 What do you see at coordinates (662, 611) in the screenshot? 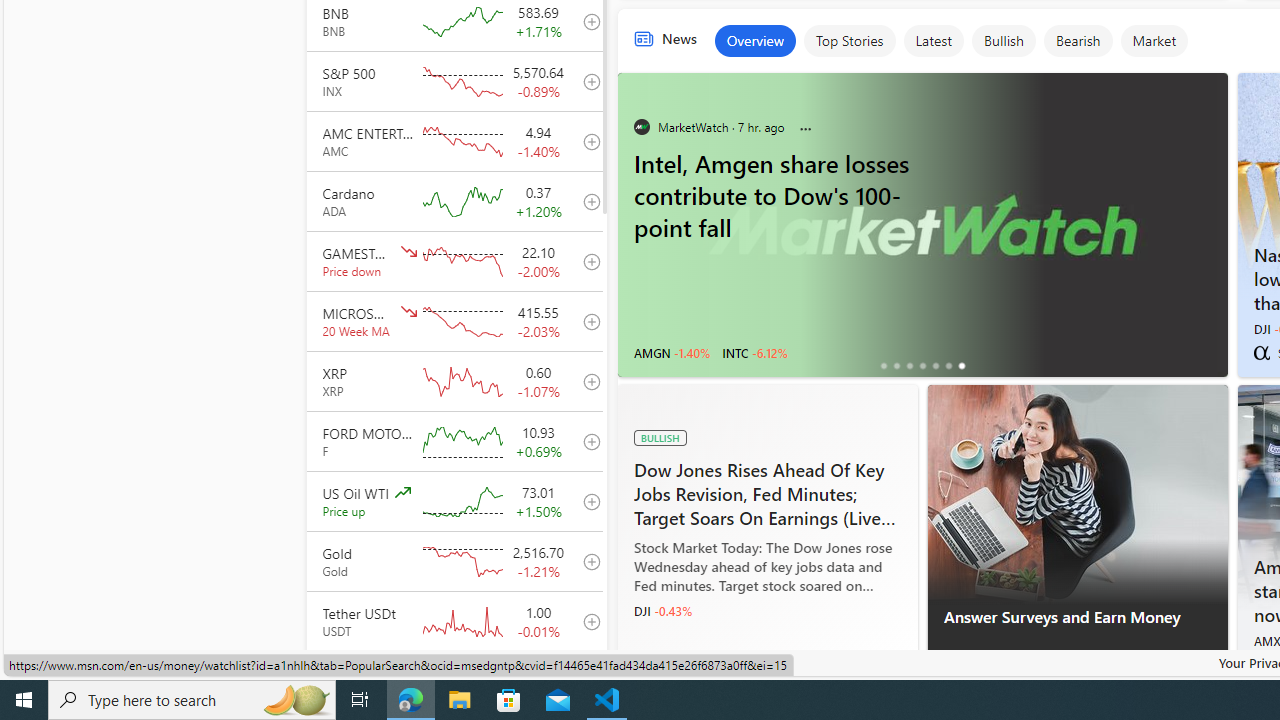
I see `DJI -0.43%` at bounding box center [662, 611].